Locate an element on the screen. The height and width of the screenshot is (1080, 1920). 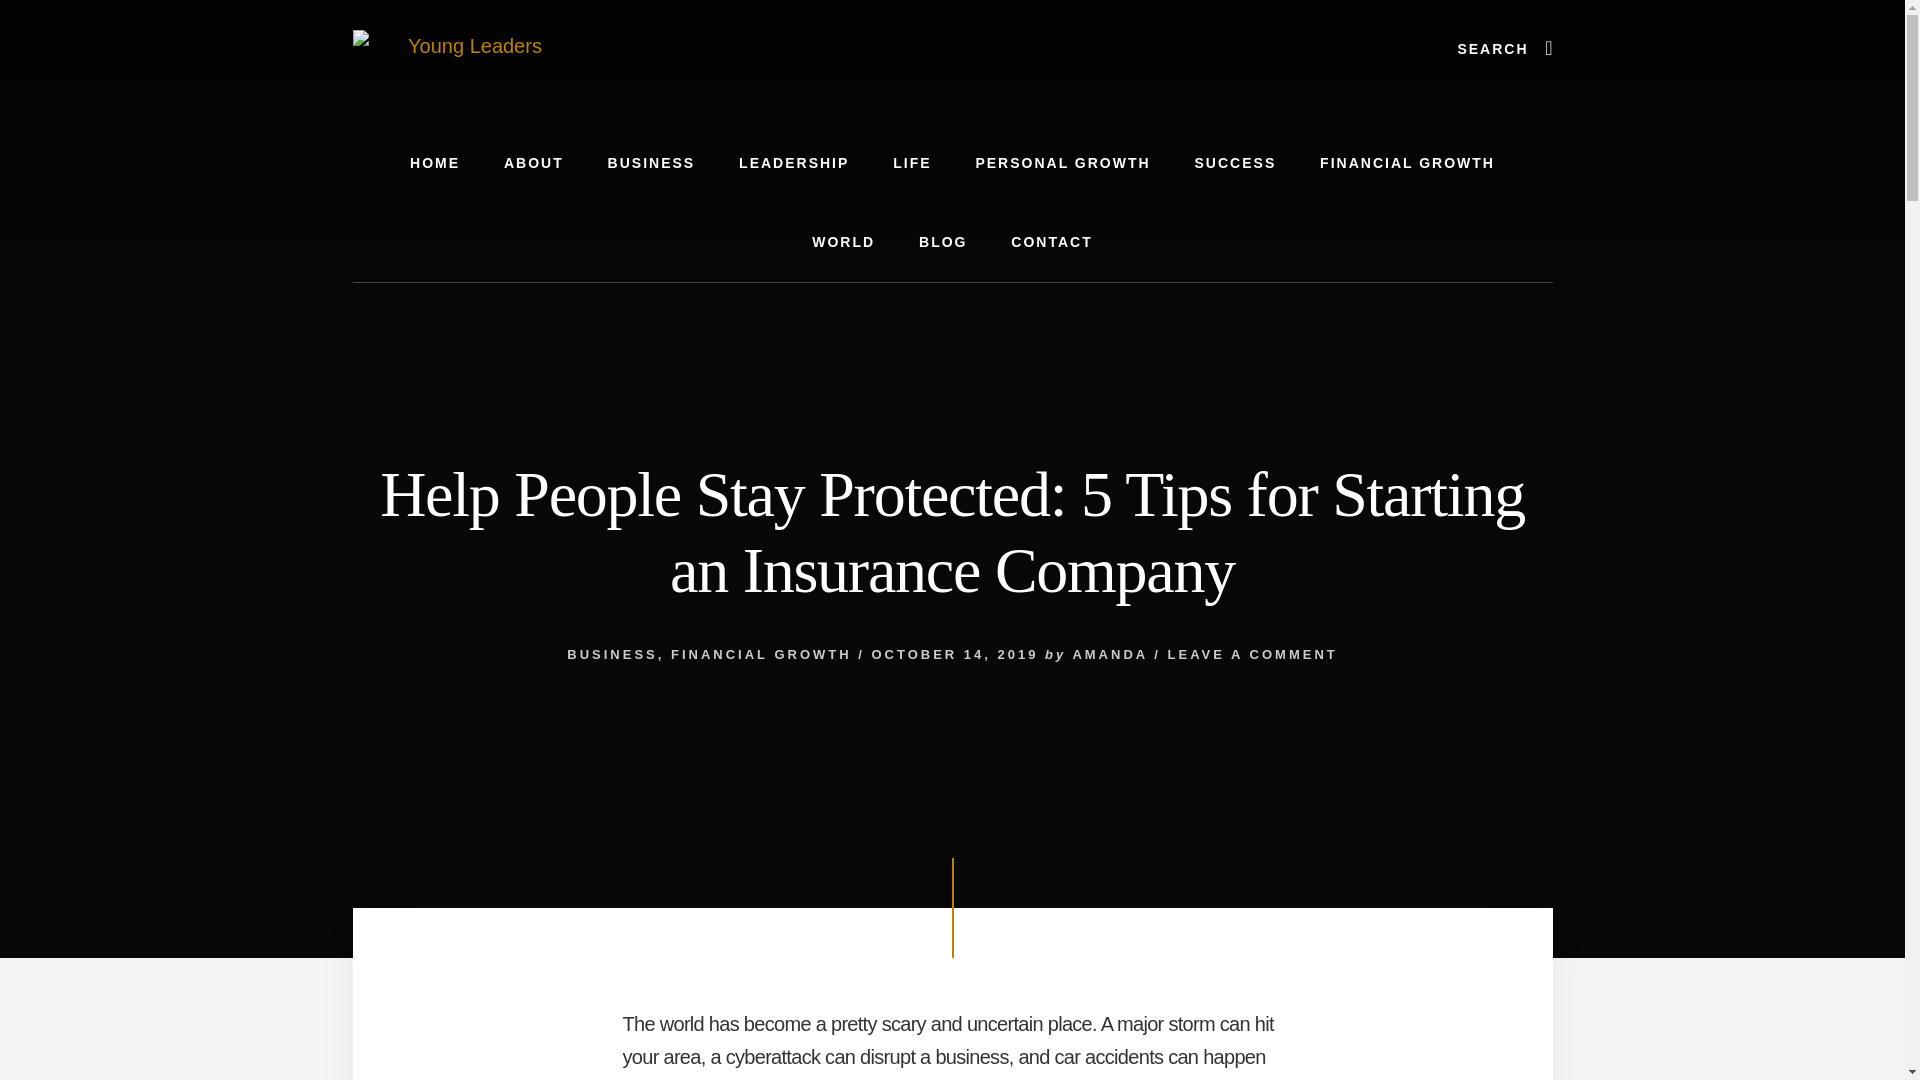
LEADERSHIP is located at coordinates (794, 164).